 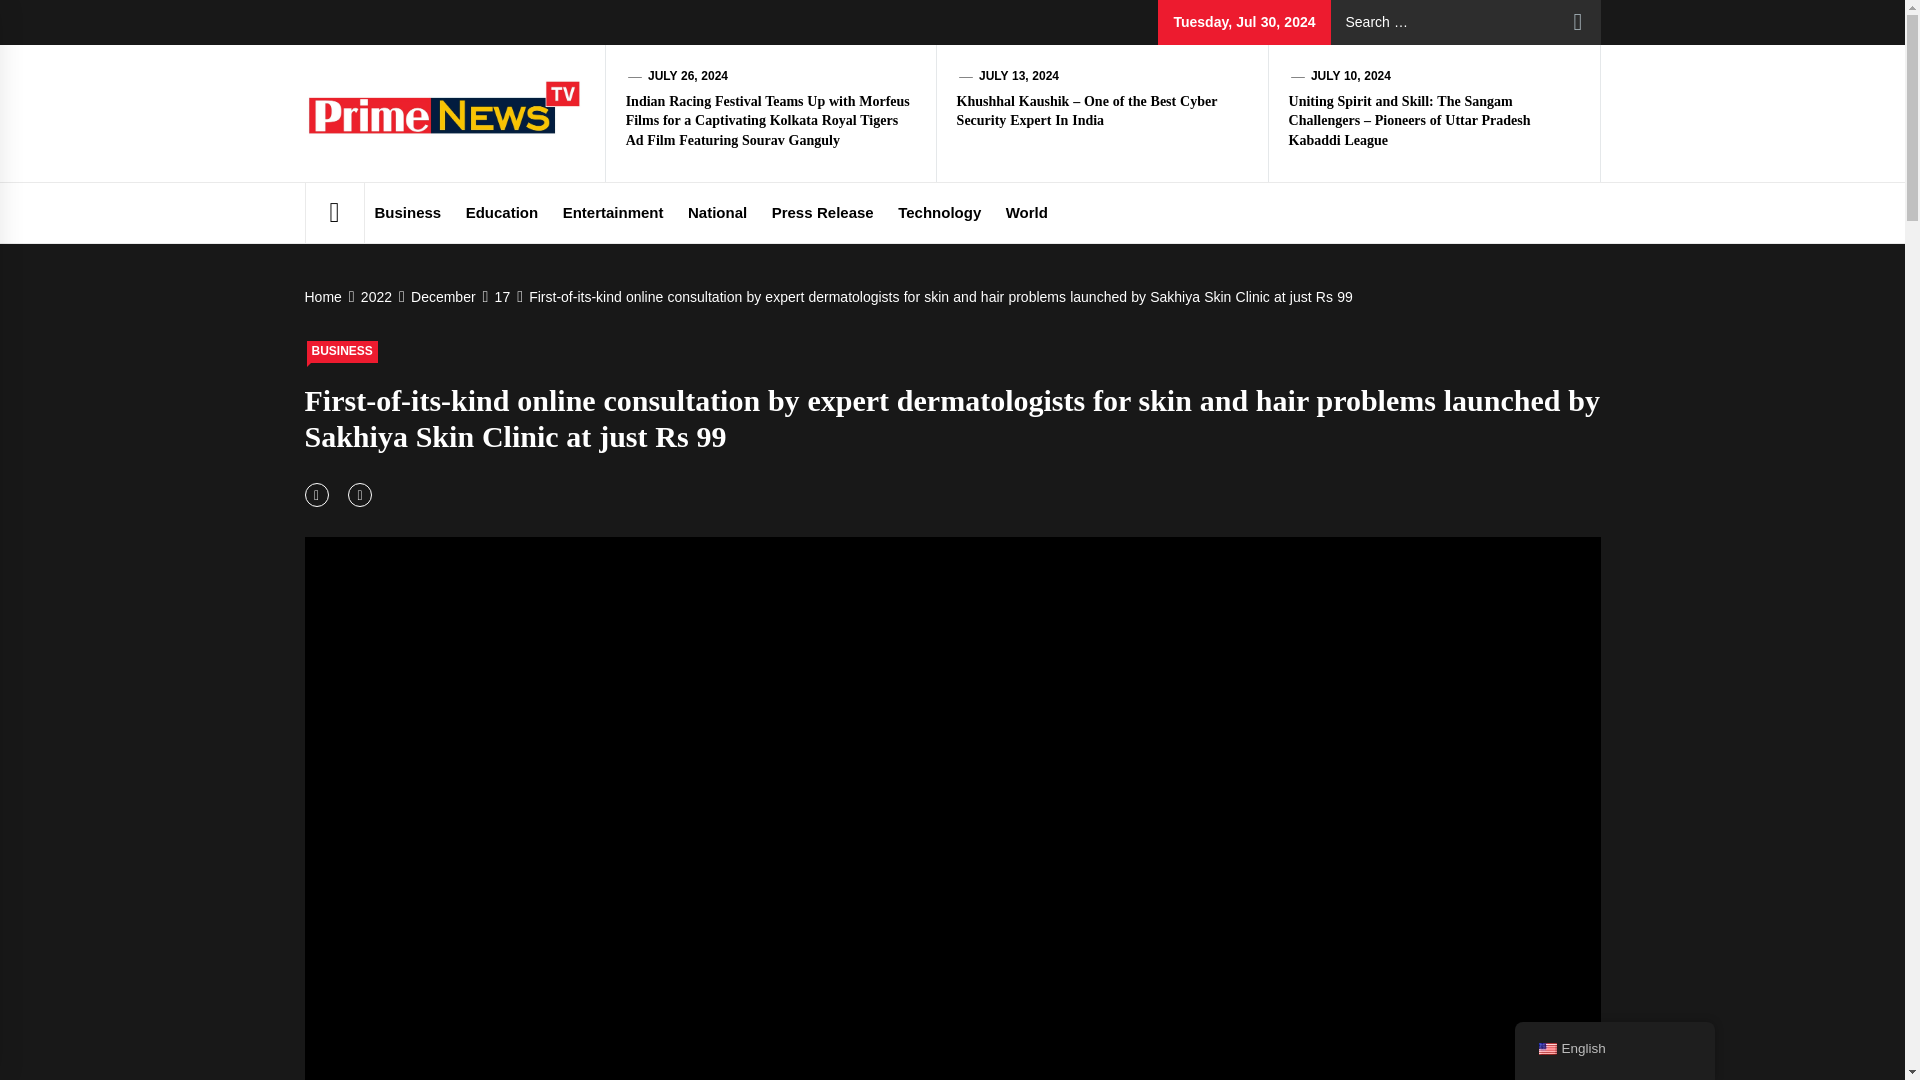 I want to click on JULY 10, 2024, so click(x=1350, y=76).